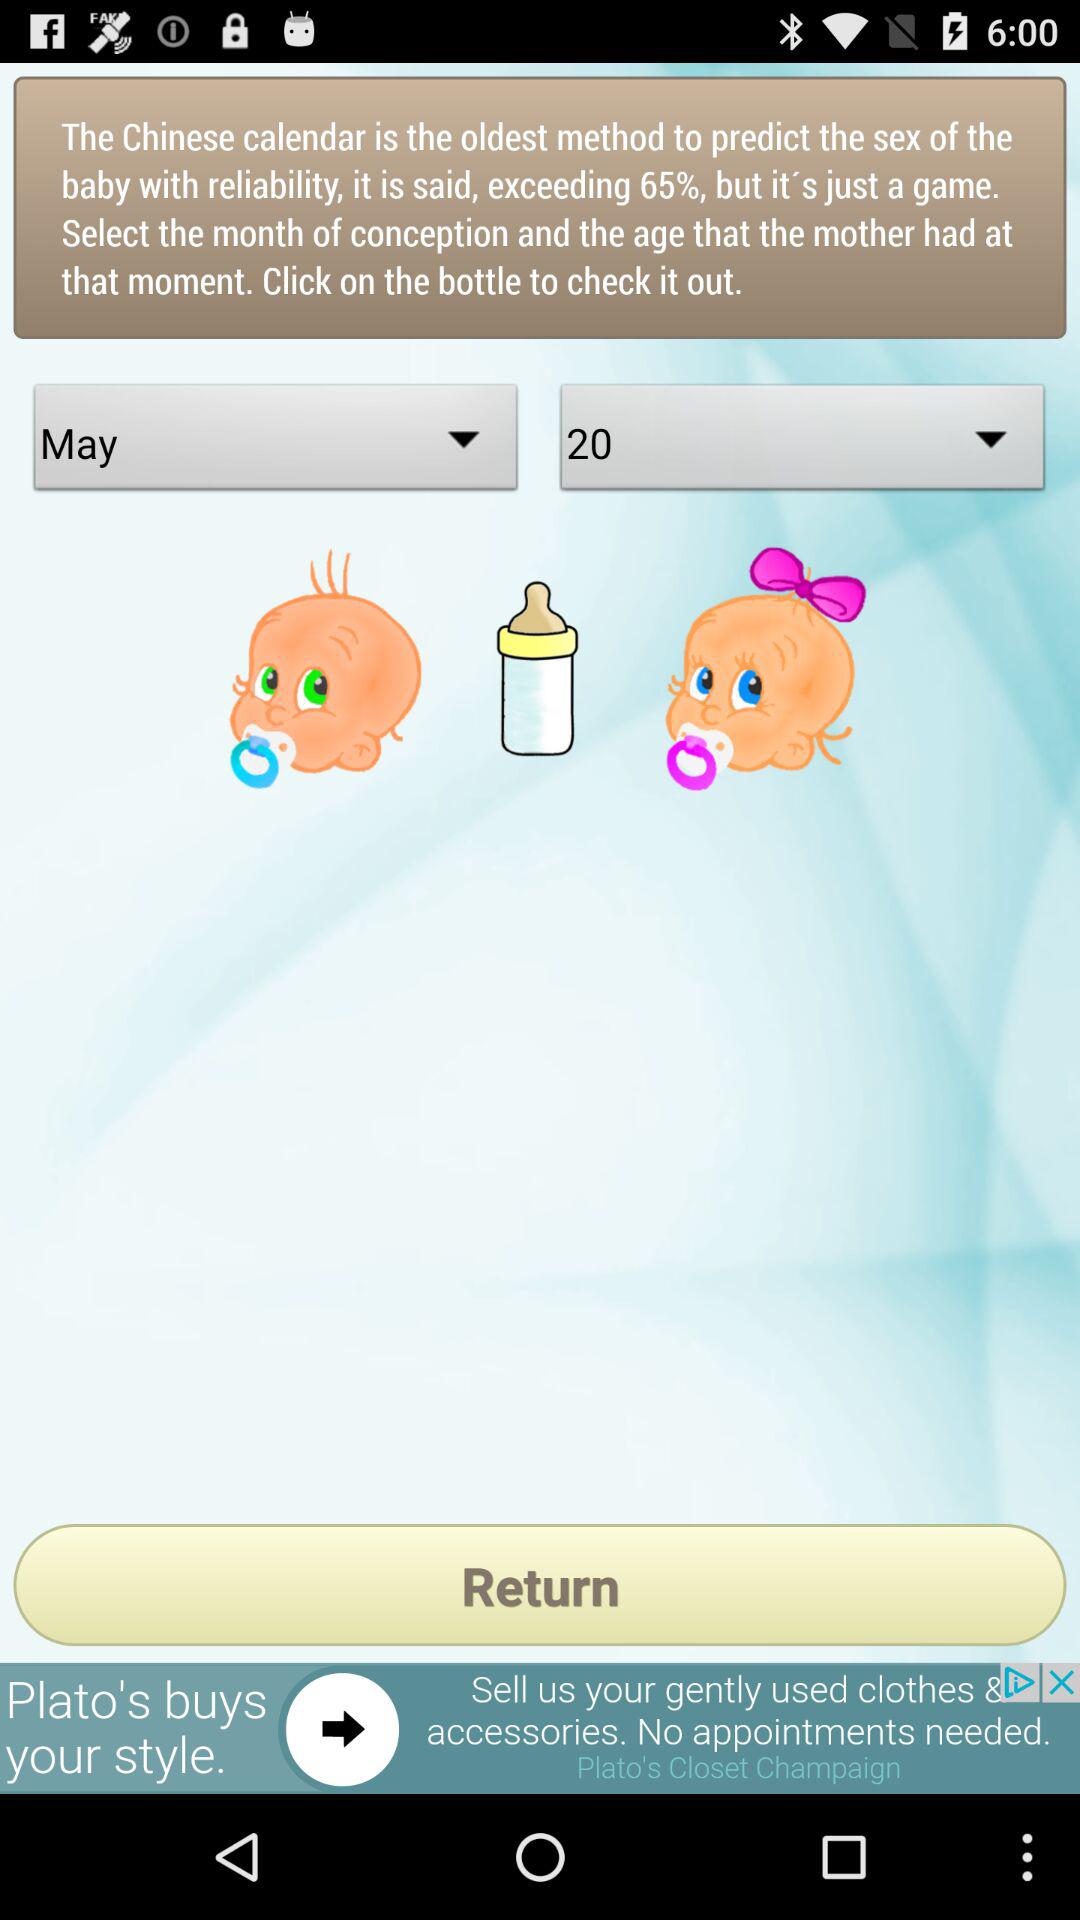 The image size is (1080, 1920). I want to click on go to next, so click(540, 1728).